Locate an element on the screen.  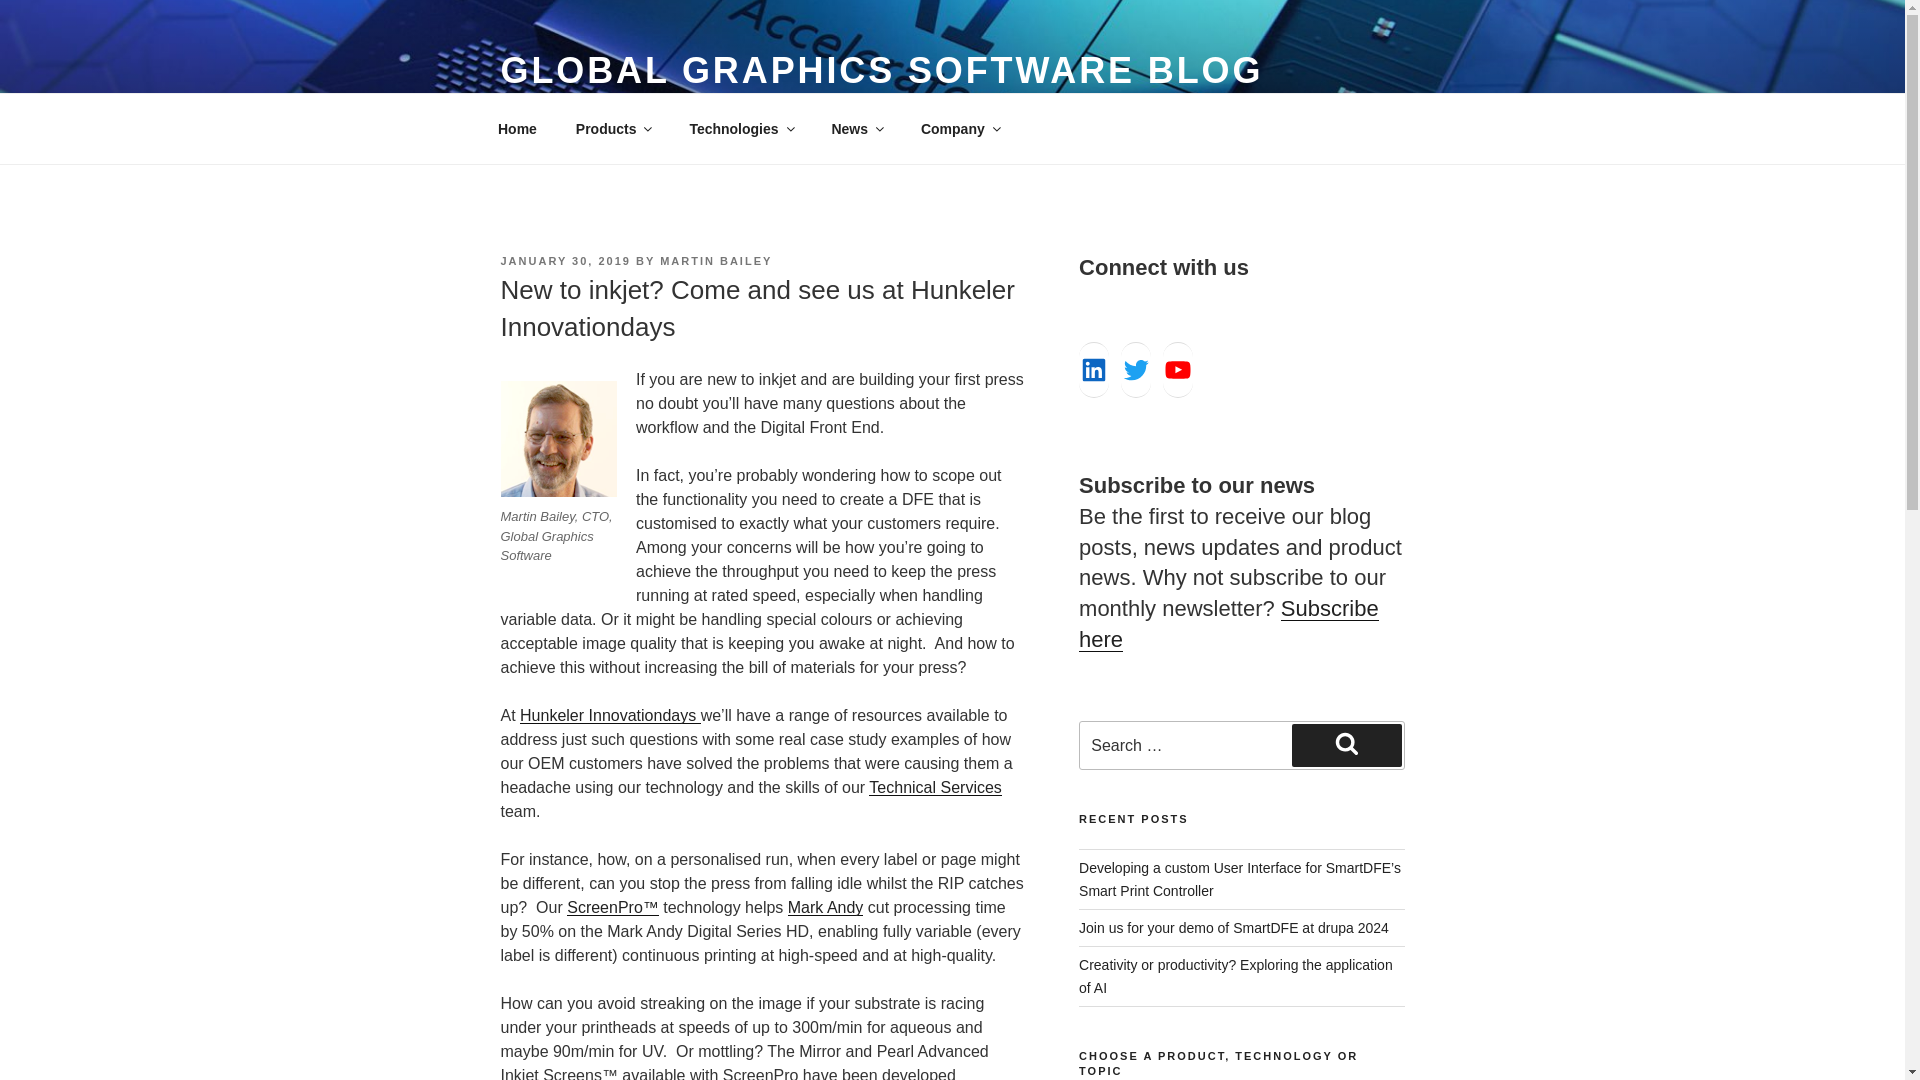
Products is located at coordinates (613, 128).